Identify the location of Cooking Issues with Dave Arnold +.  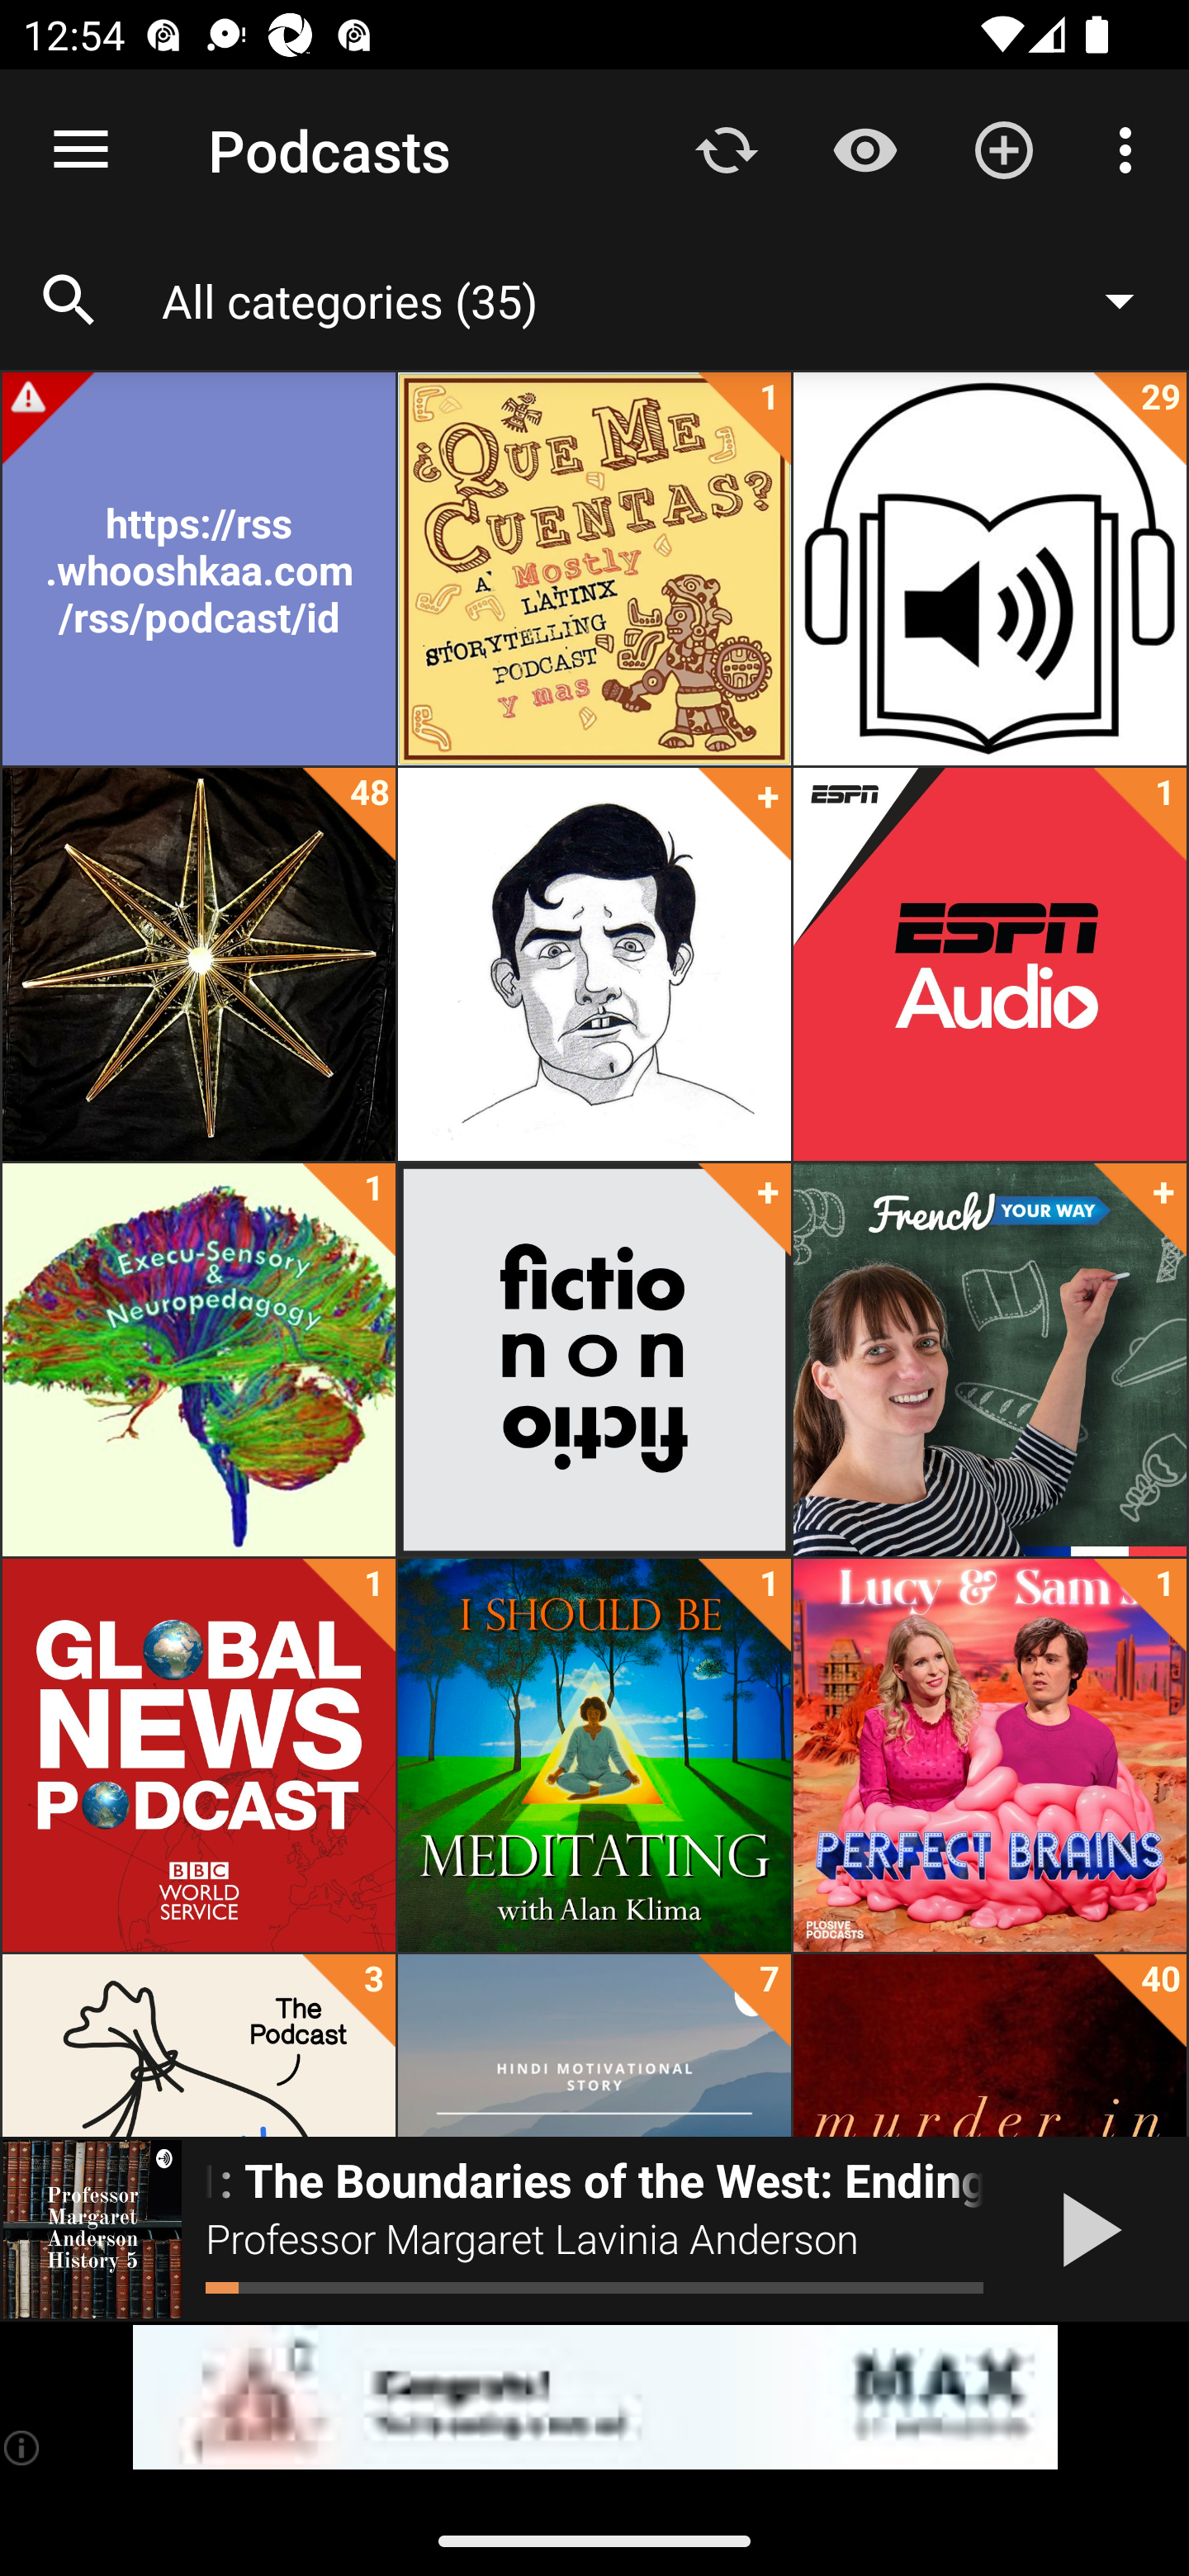
(594, 964).